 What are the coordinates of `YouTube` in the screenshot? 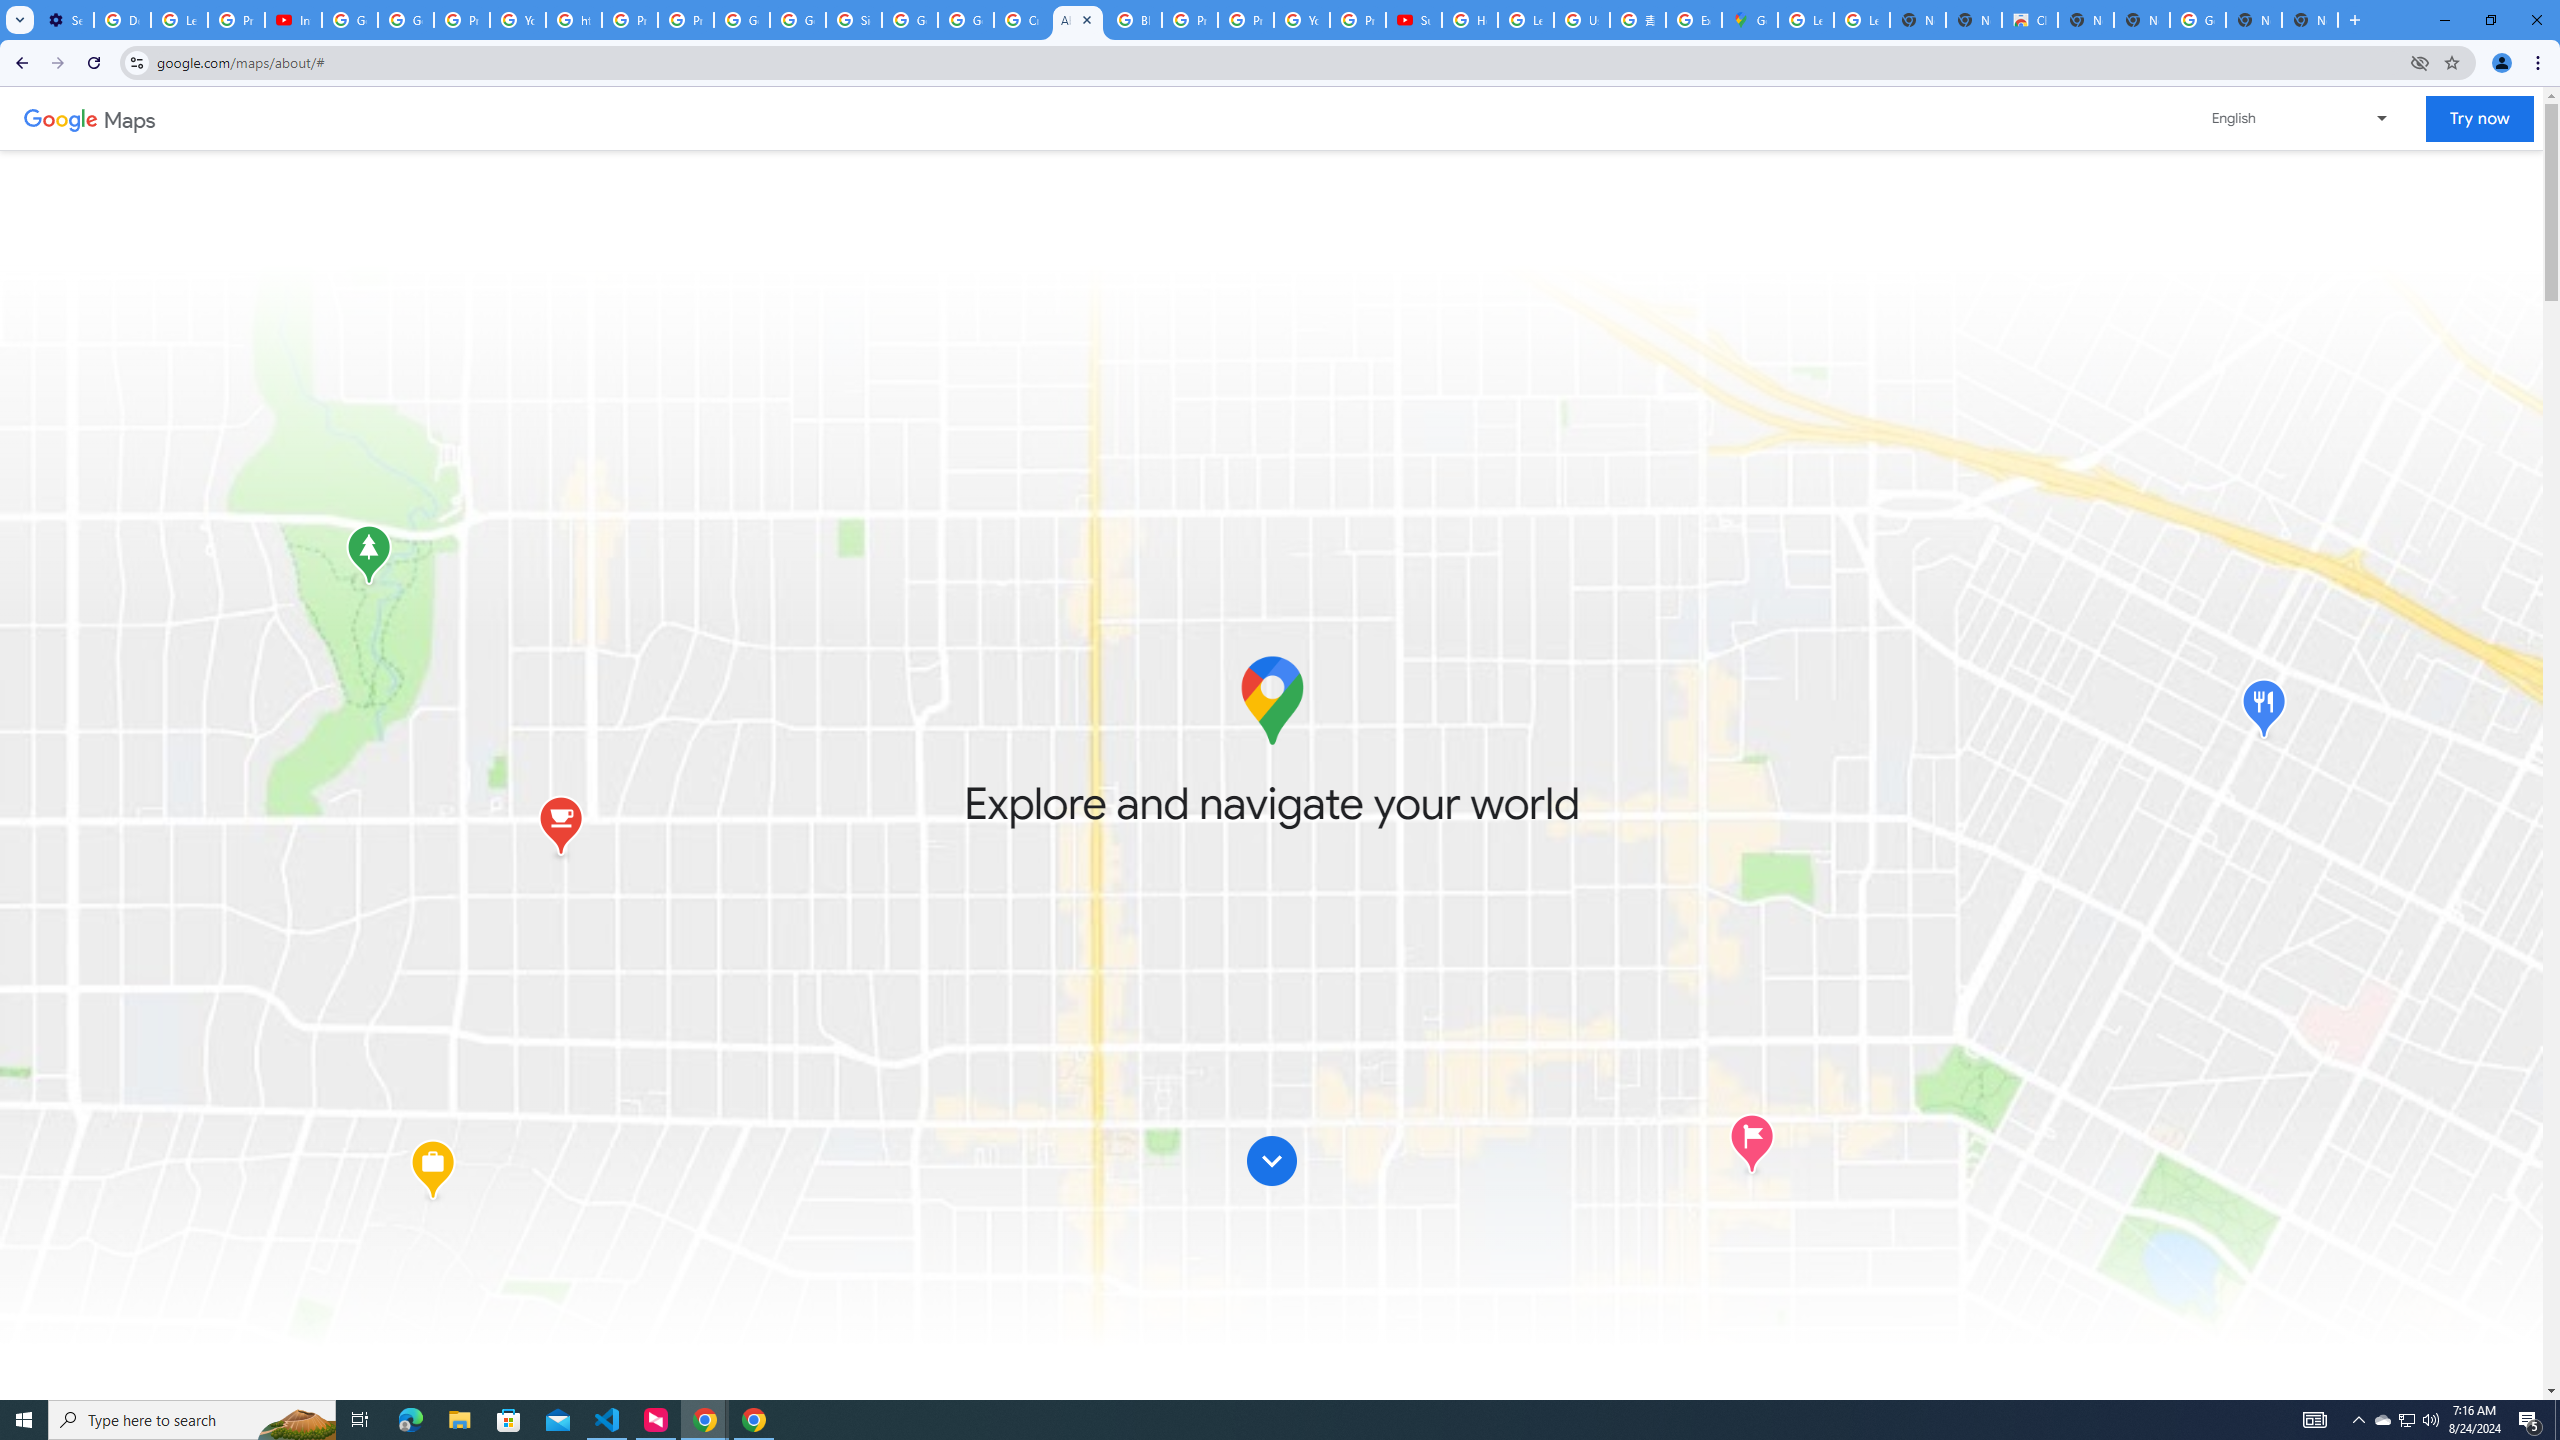 It's located at (1301, 20).